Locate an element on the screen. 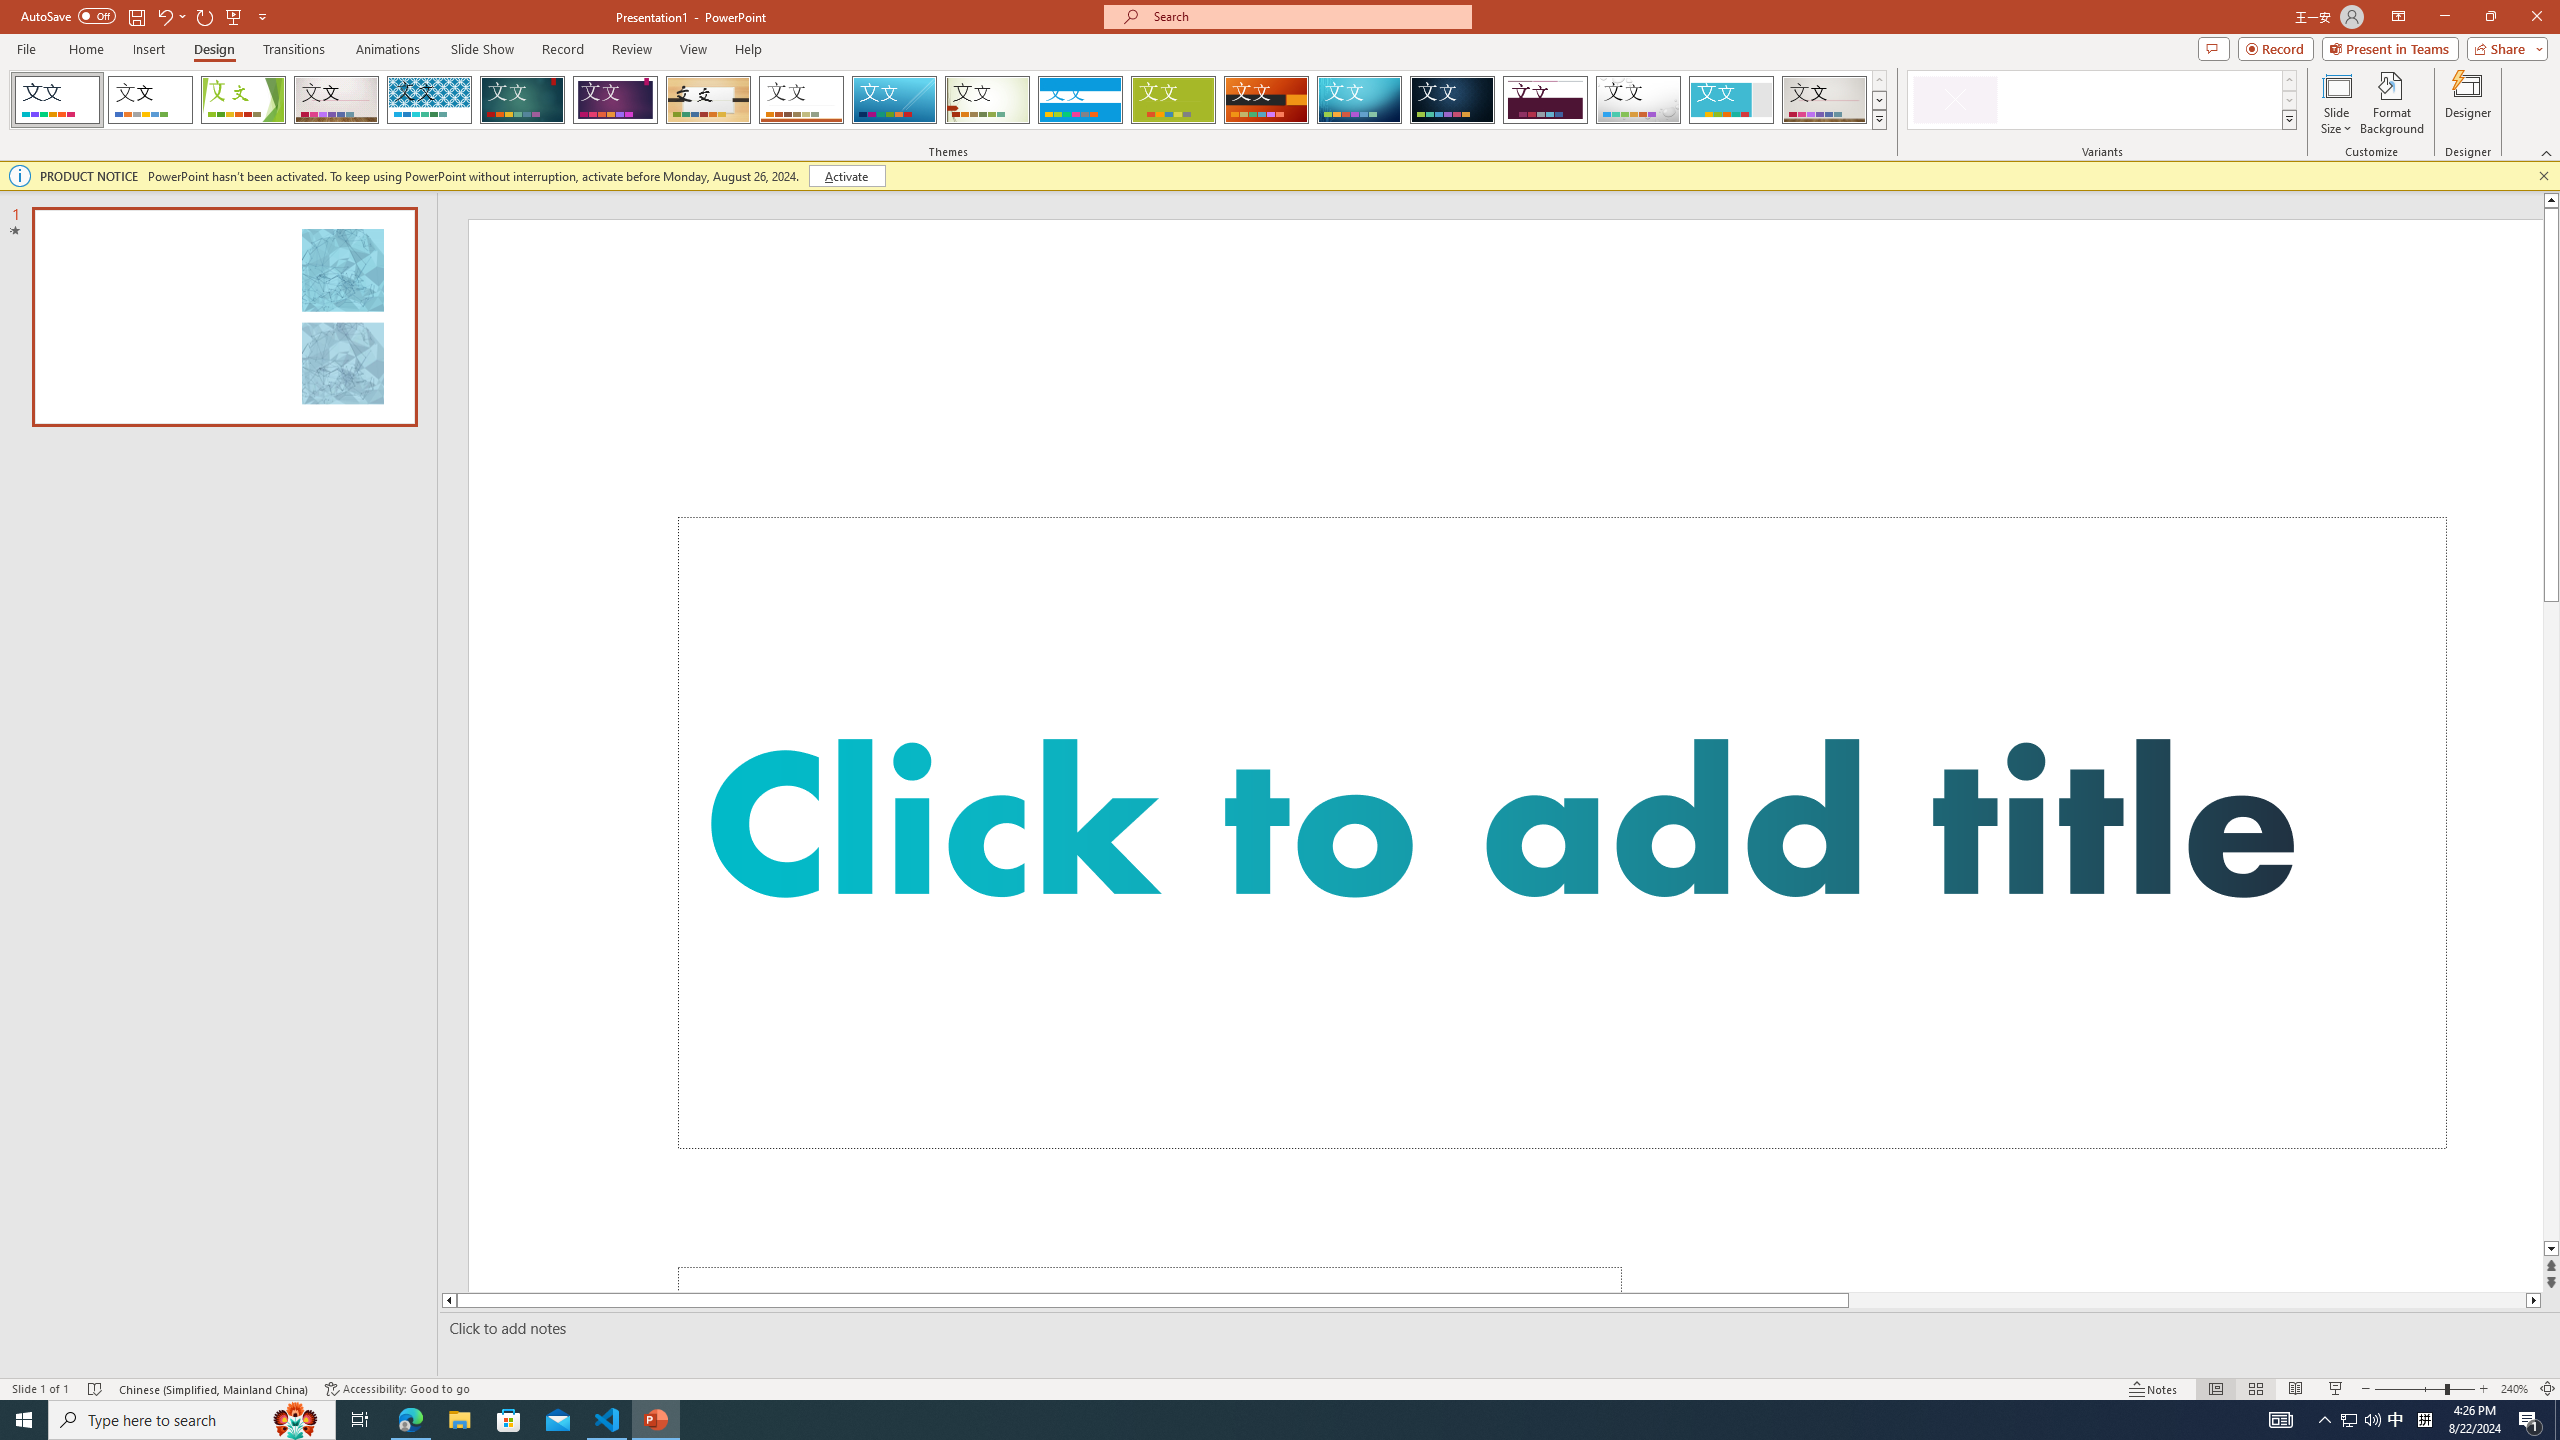 The height and width of the screenshot is (1440, 2560). Slide Sorter is located at coordinates (2254, 1389).